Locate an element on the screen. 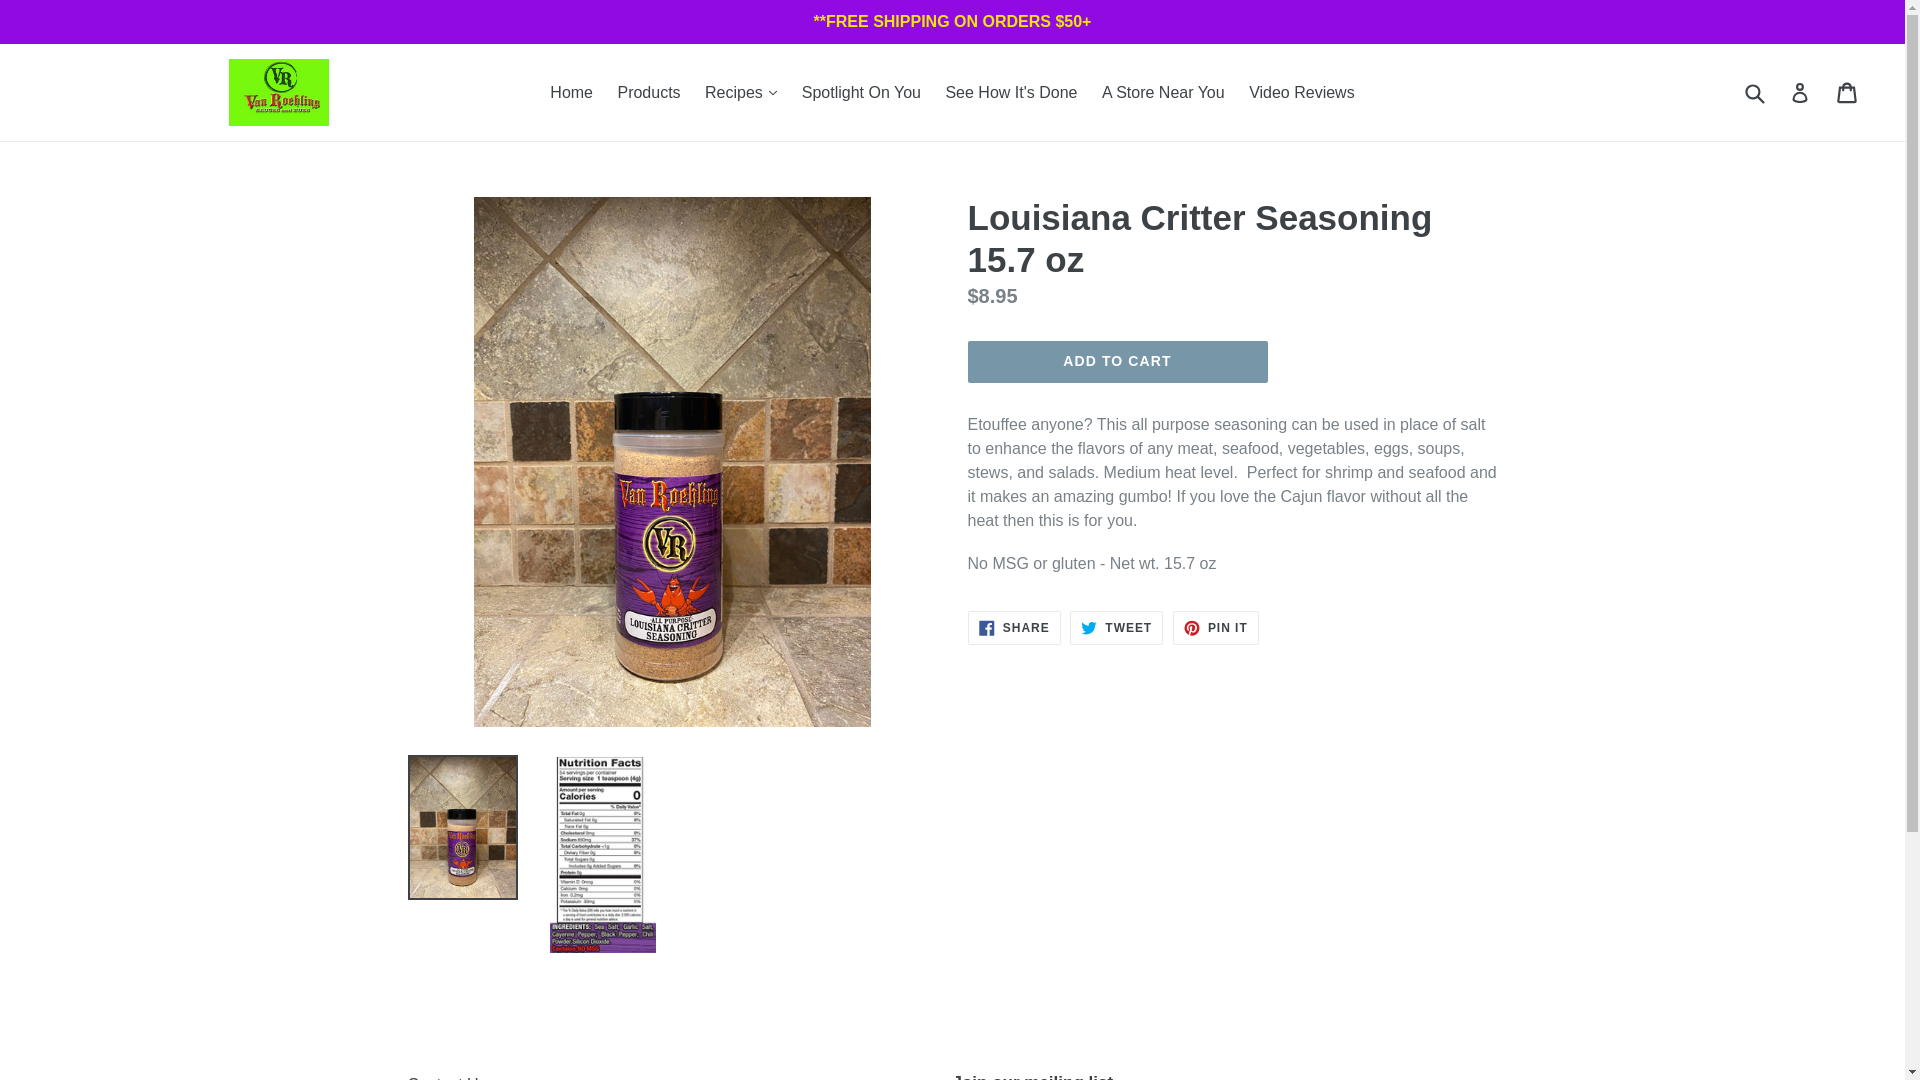 Image resolution: width=1920 pixels, height=1080 pixels. Share on Facebook is located at coordinates (1014, 628).